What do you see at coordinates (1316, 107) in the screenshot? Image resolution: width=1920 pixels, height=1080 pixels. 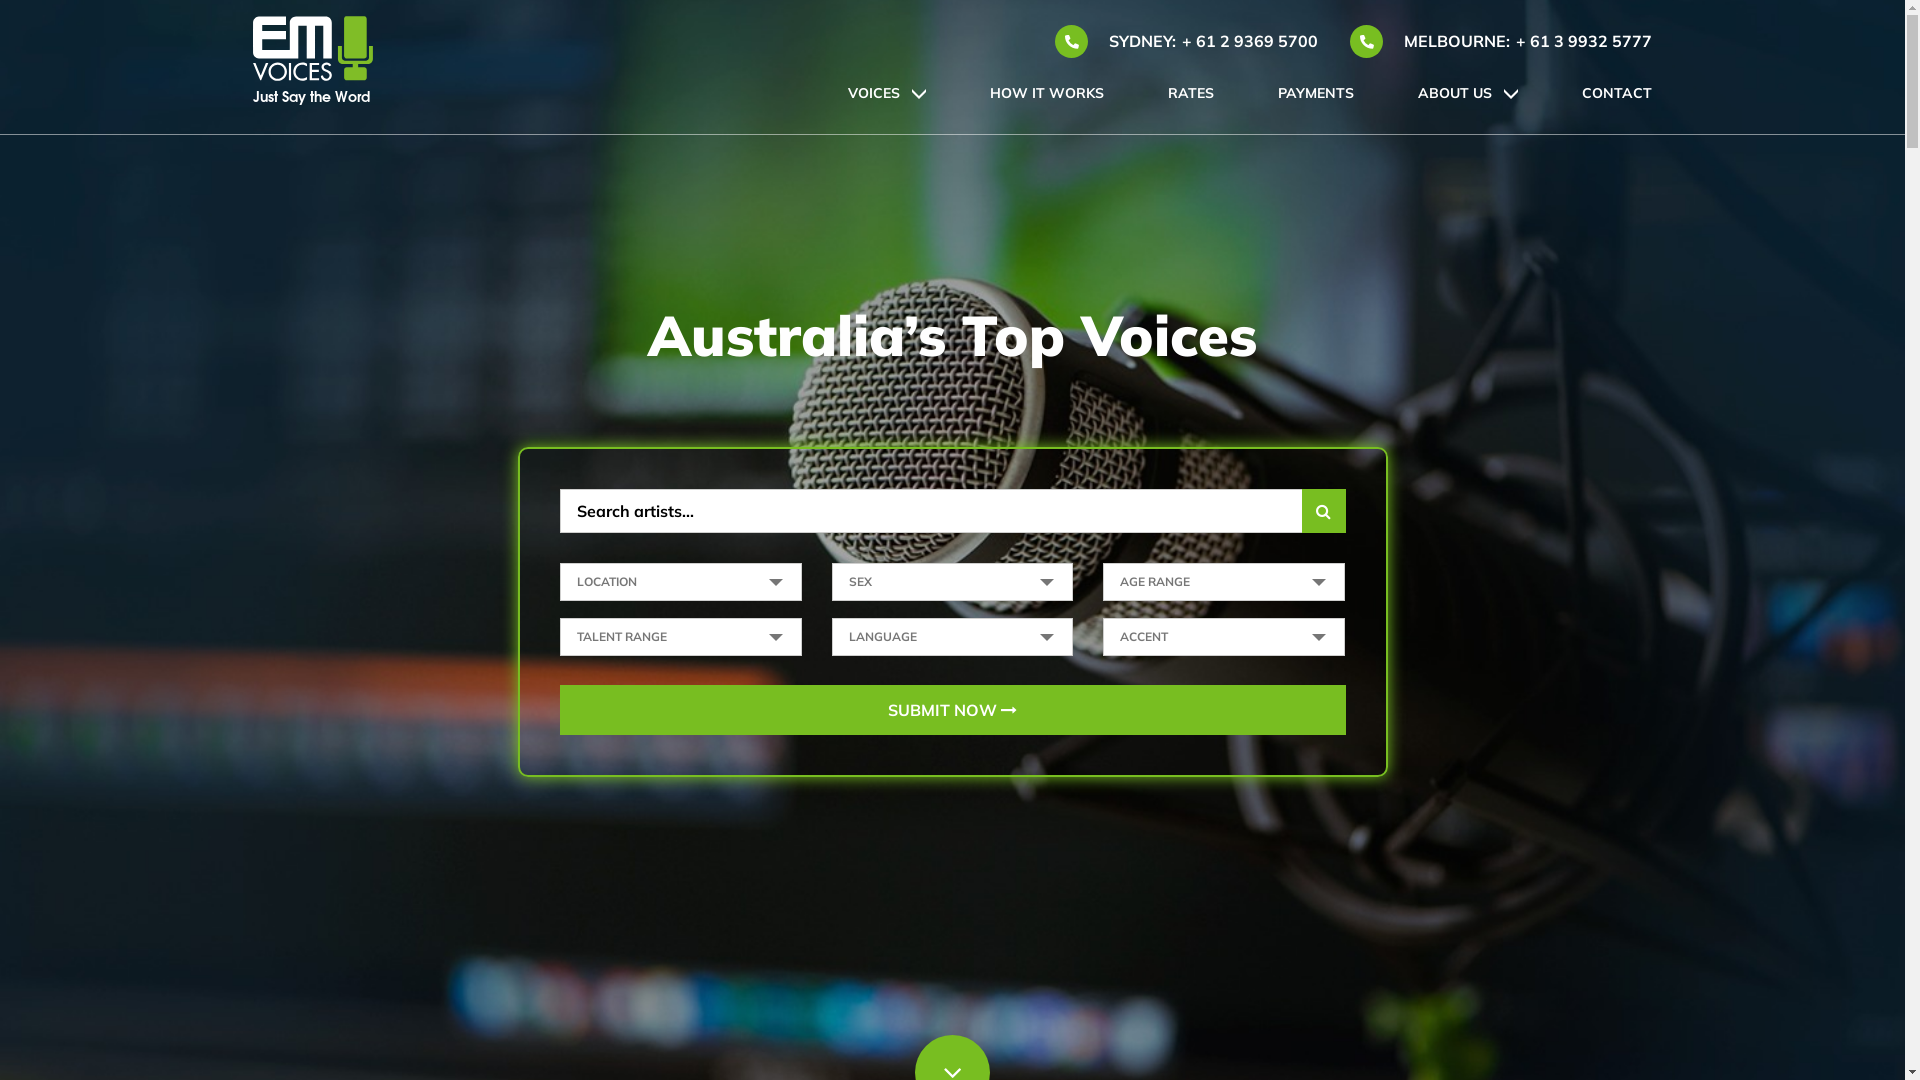 I see `PAYMENTS` at bounding box center [1316, 107].